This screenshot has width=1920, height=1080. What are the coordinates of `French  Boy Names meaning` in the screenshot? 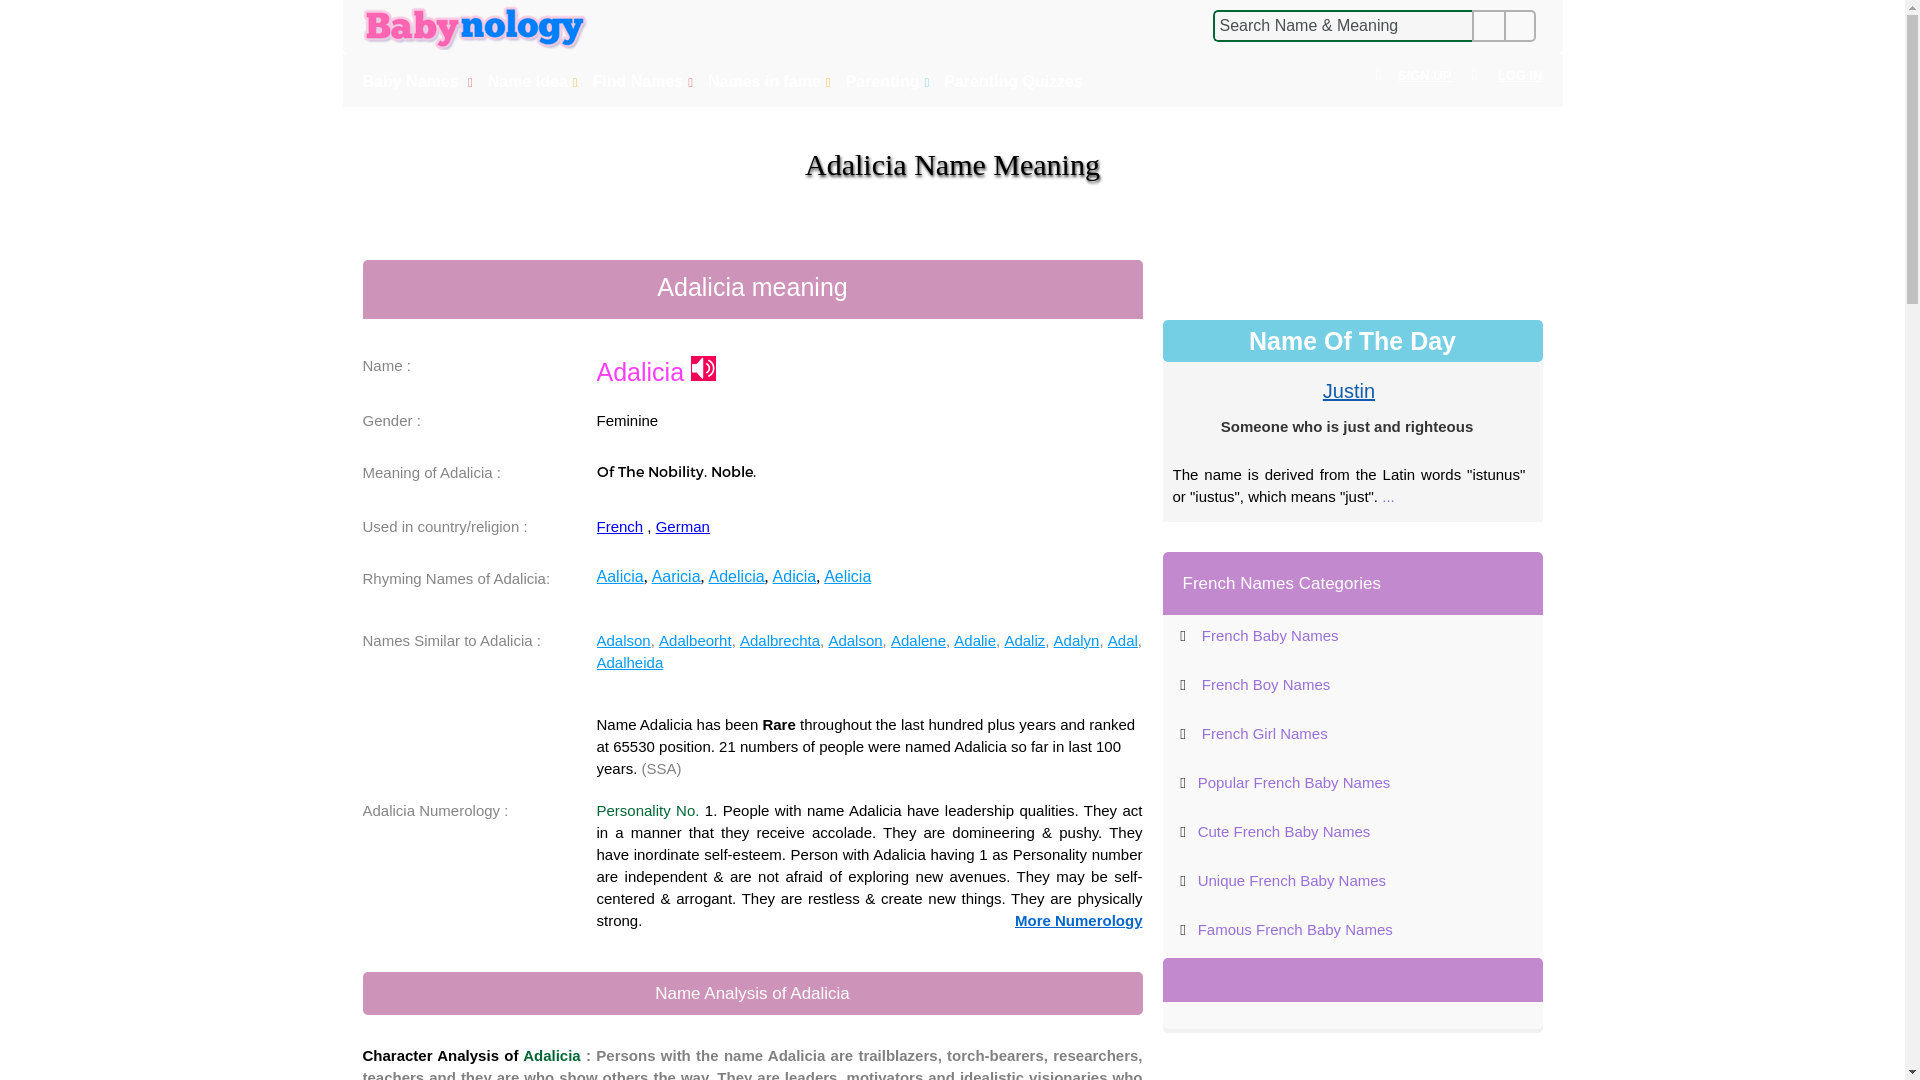 It's located at (1266, 684).